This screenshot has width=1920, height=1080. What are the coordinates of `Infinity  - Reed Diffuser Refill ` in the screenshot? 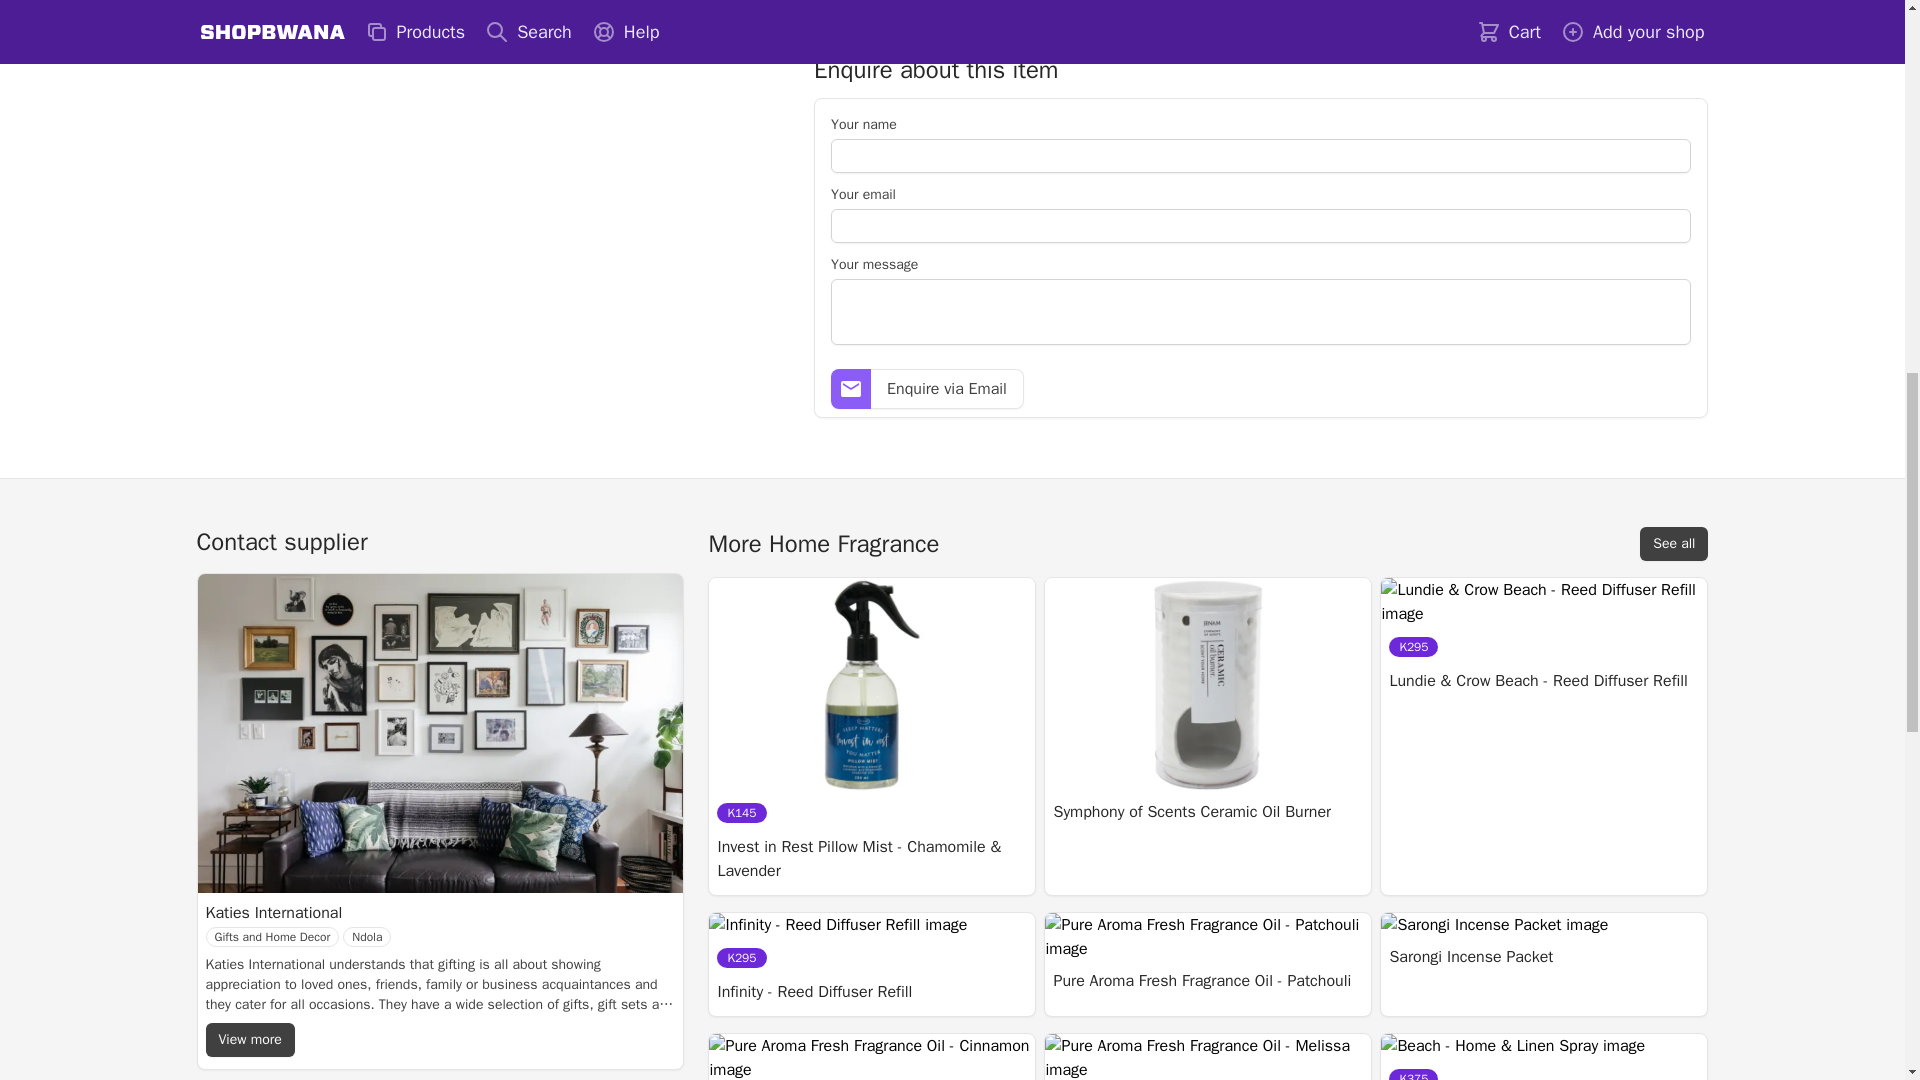 It's located at (814, 992).